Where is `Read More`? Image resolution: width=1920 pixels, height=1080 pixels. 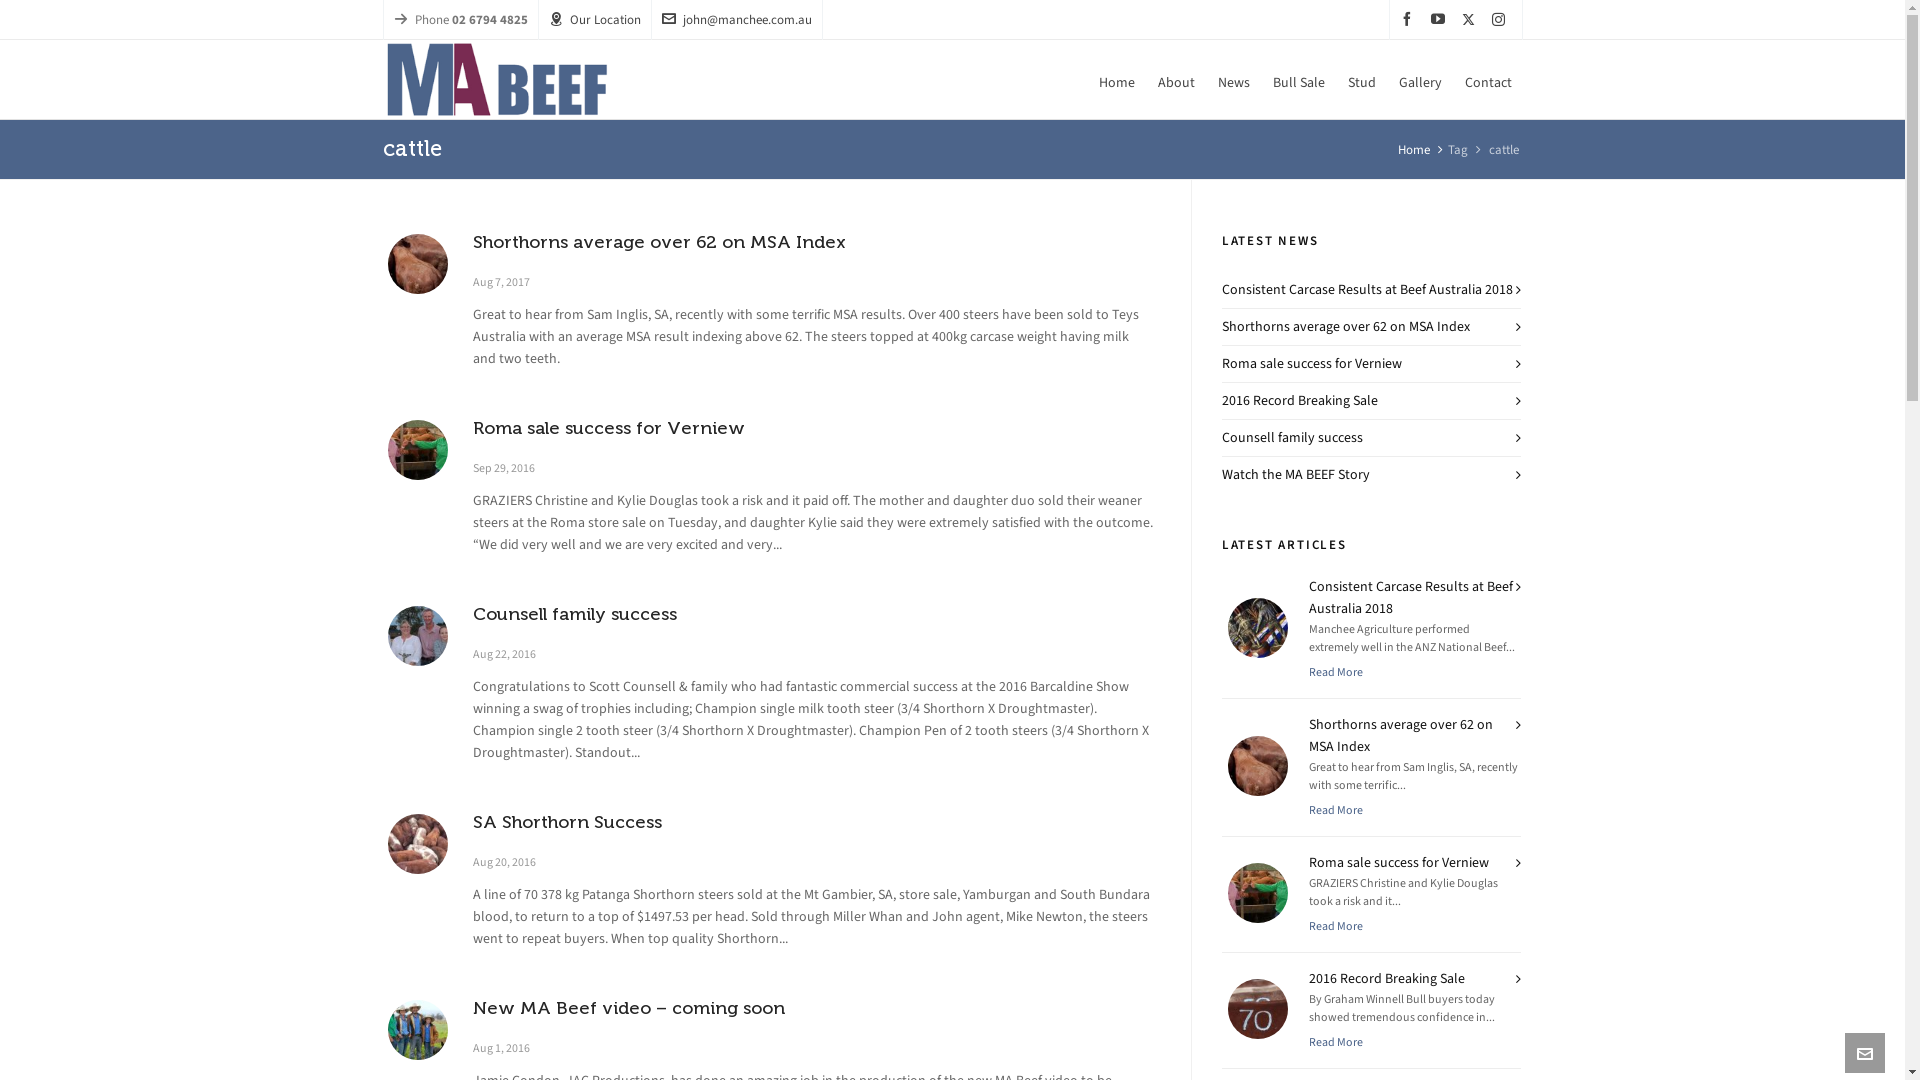
Read More is located at coordinates (1336, 810).